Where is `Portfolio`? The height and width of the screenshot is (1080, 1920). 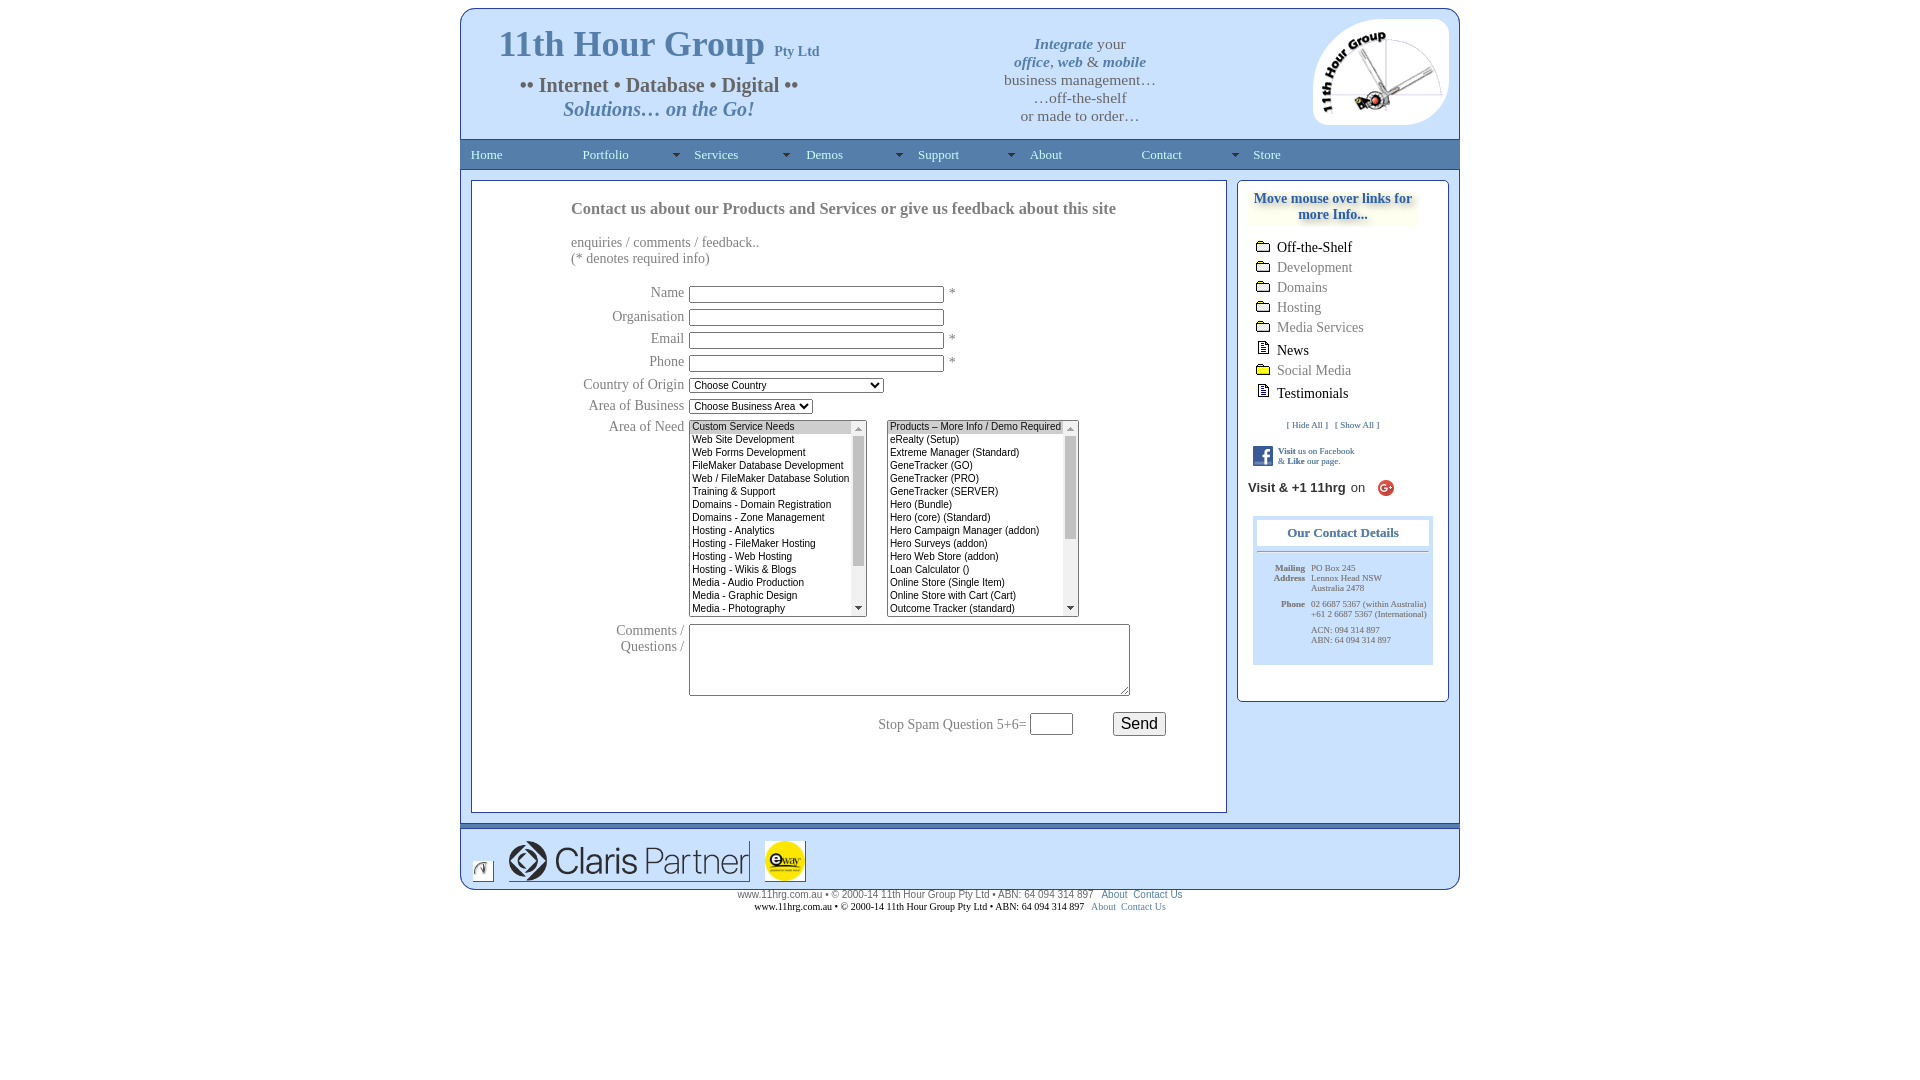
Portfolio is located at coordinates (629, 154).